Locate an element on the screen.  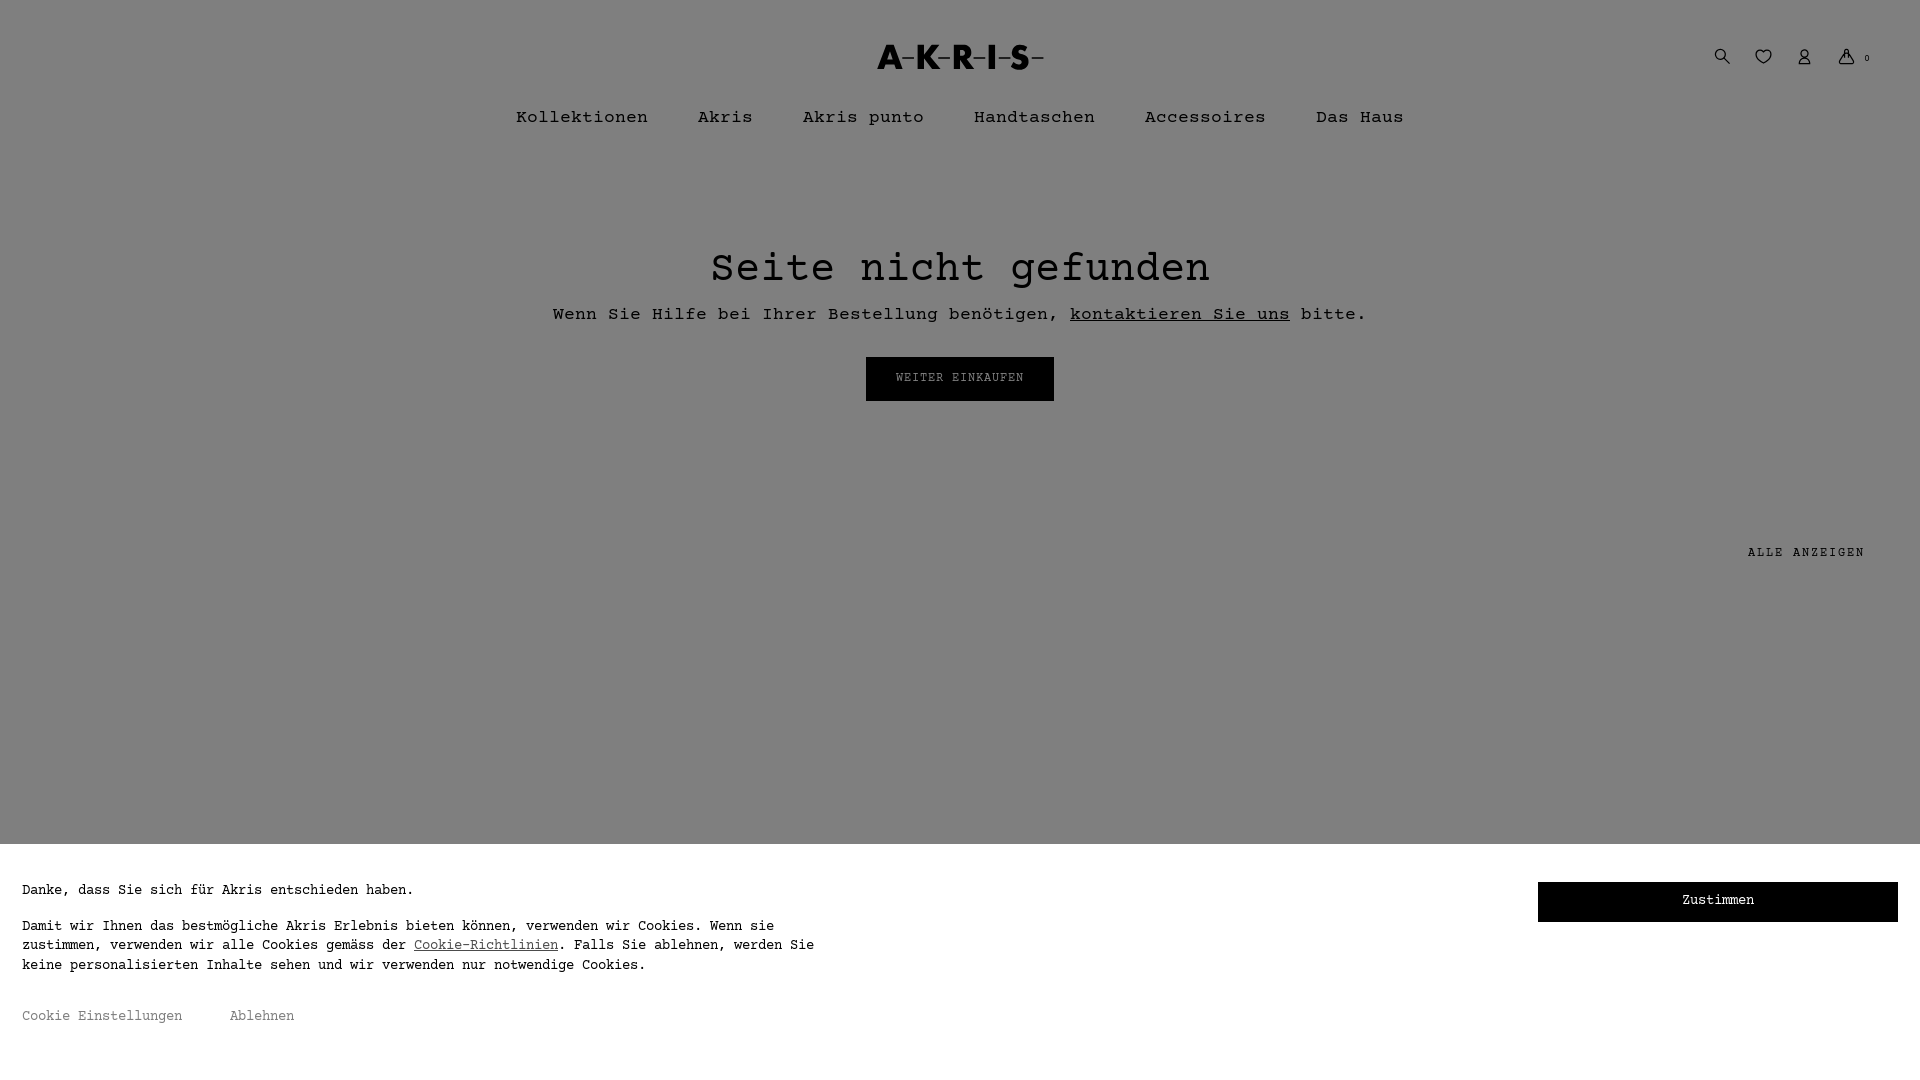
Das Haus is located at coordinates (1360, 126).